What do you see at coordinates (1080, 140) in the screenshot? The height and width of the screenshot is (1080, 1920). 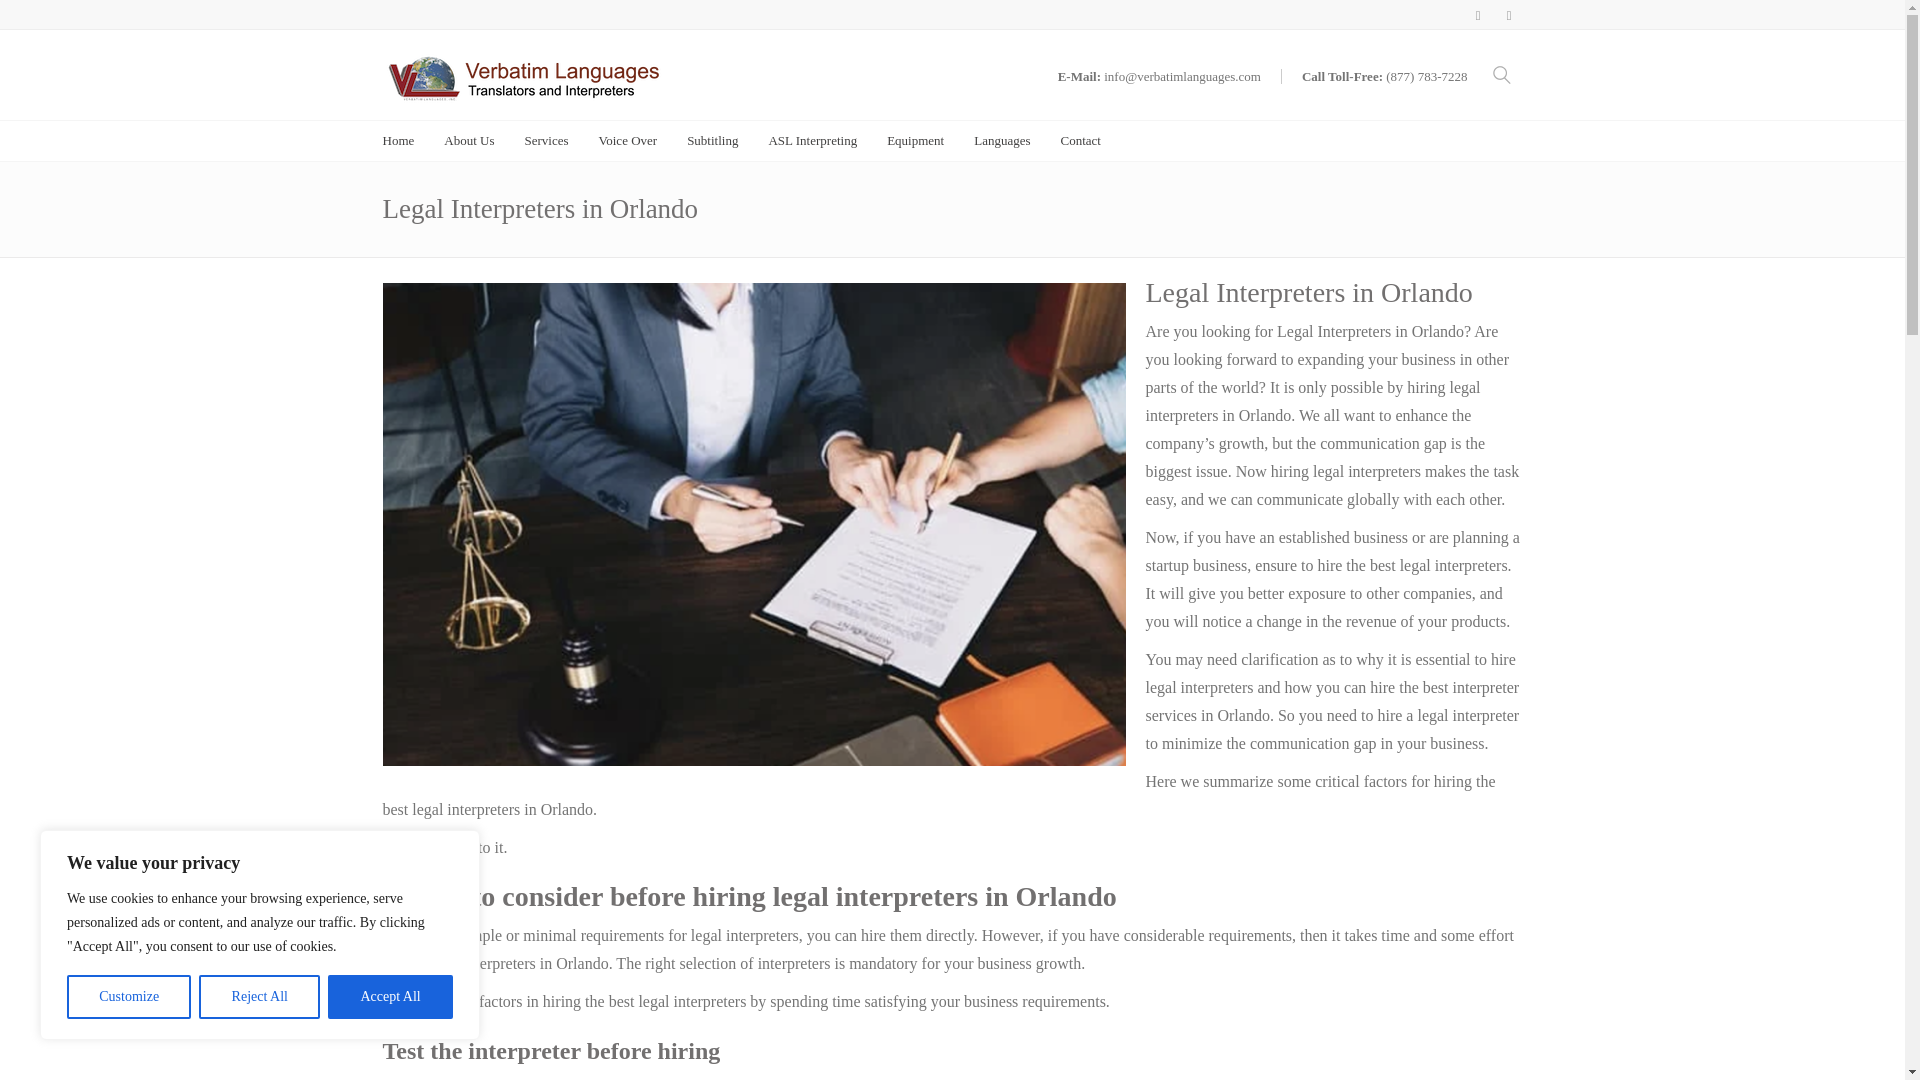 I see `Have something to say? Let us know!` at bounding box center [1080, 140].